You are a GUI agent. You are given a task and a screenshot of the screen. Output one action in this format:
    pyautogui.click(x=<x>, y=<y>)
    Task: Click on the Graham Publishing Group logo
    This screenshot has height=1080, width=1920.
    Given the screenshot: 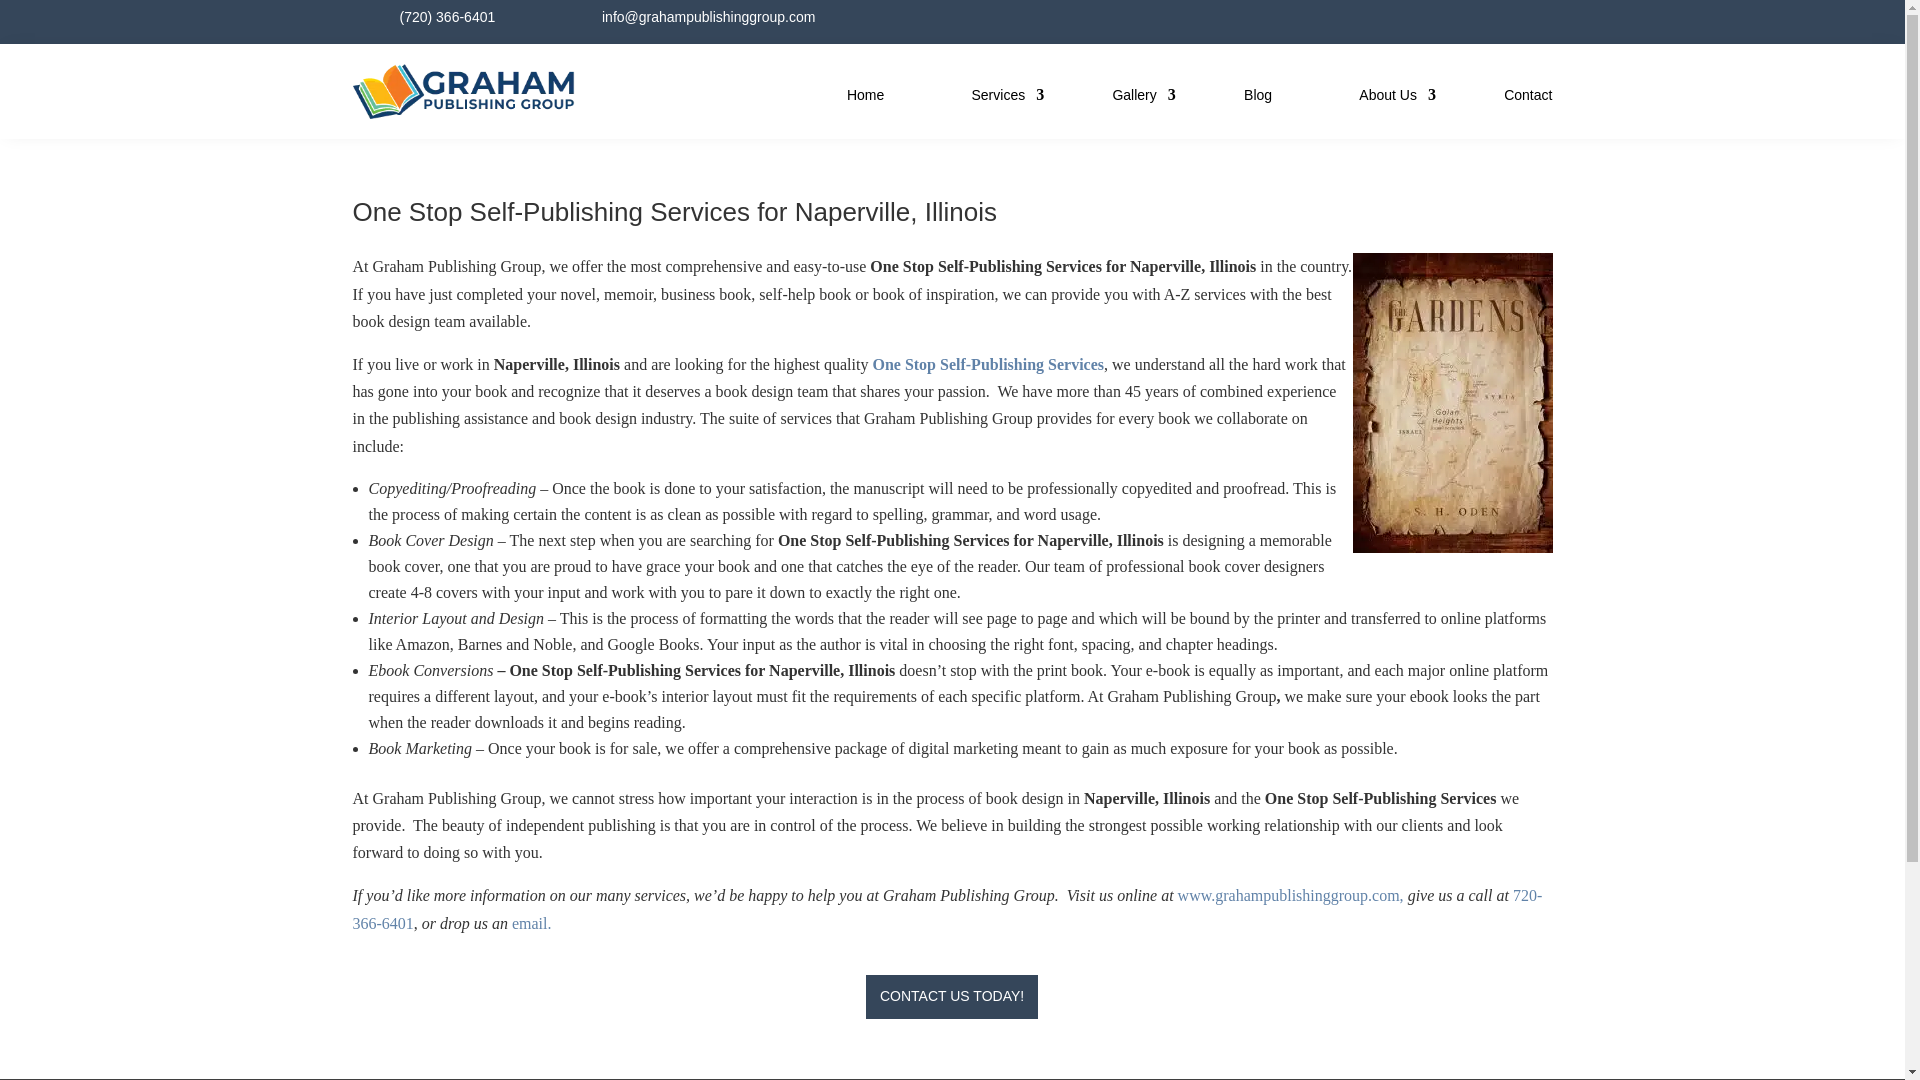 What is the action you would take?
    pyautogui.click(x=464, y=113)
    